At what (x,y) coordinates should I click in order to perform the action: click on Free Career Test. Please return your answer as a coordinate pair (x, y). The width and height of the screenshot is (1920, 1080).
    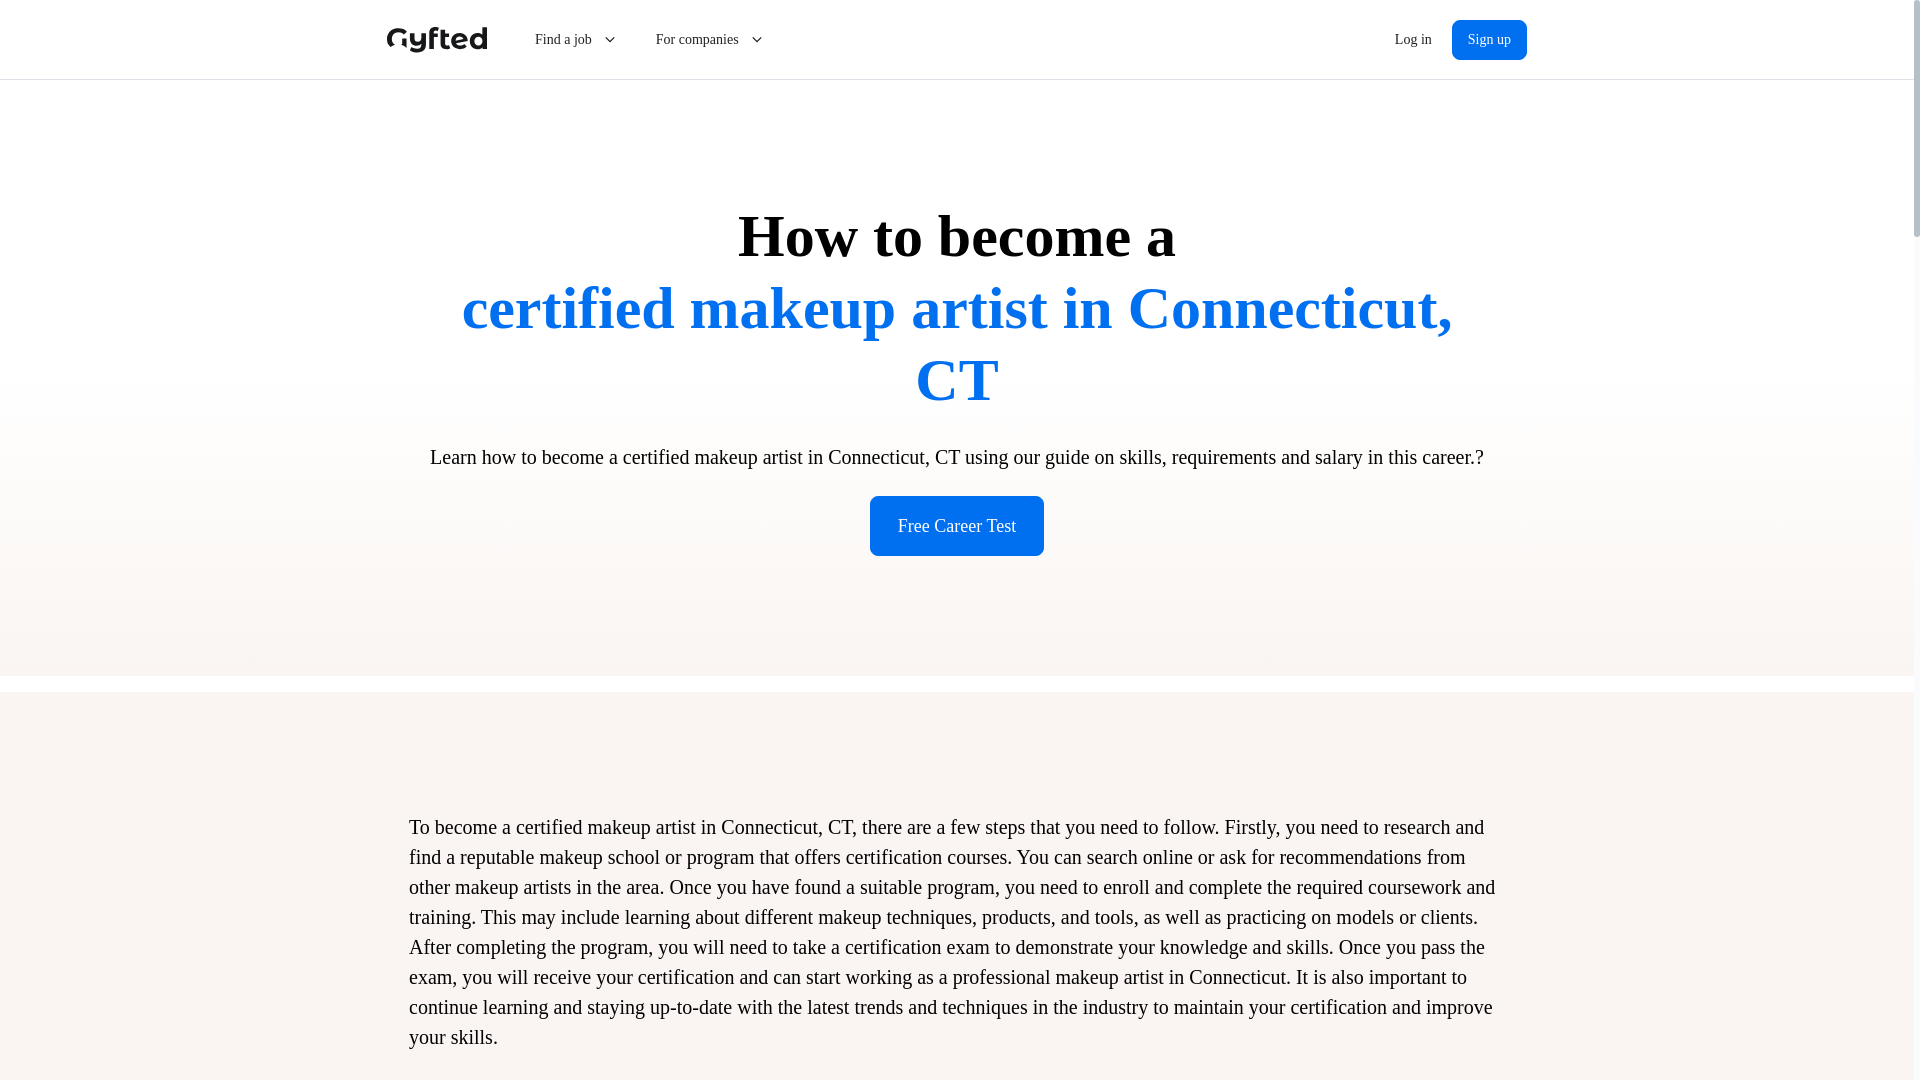
    Looking at the image, I should click on (956, 526).